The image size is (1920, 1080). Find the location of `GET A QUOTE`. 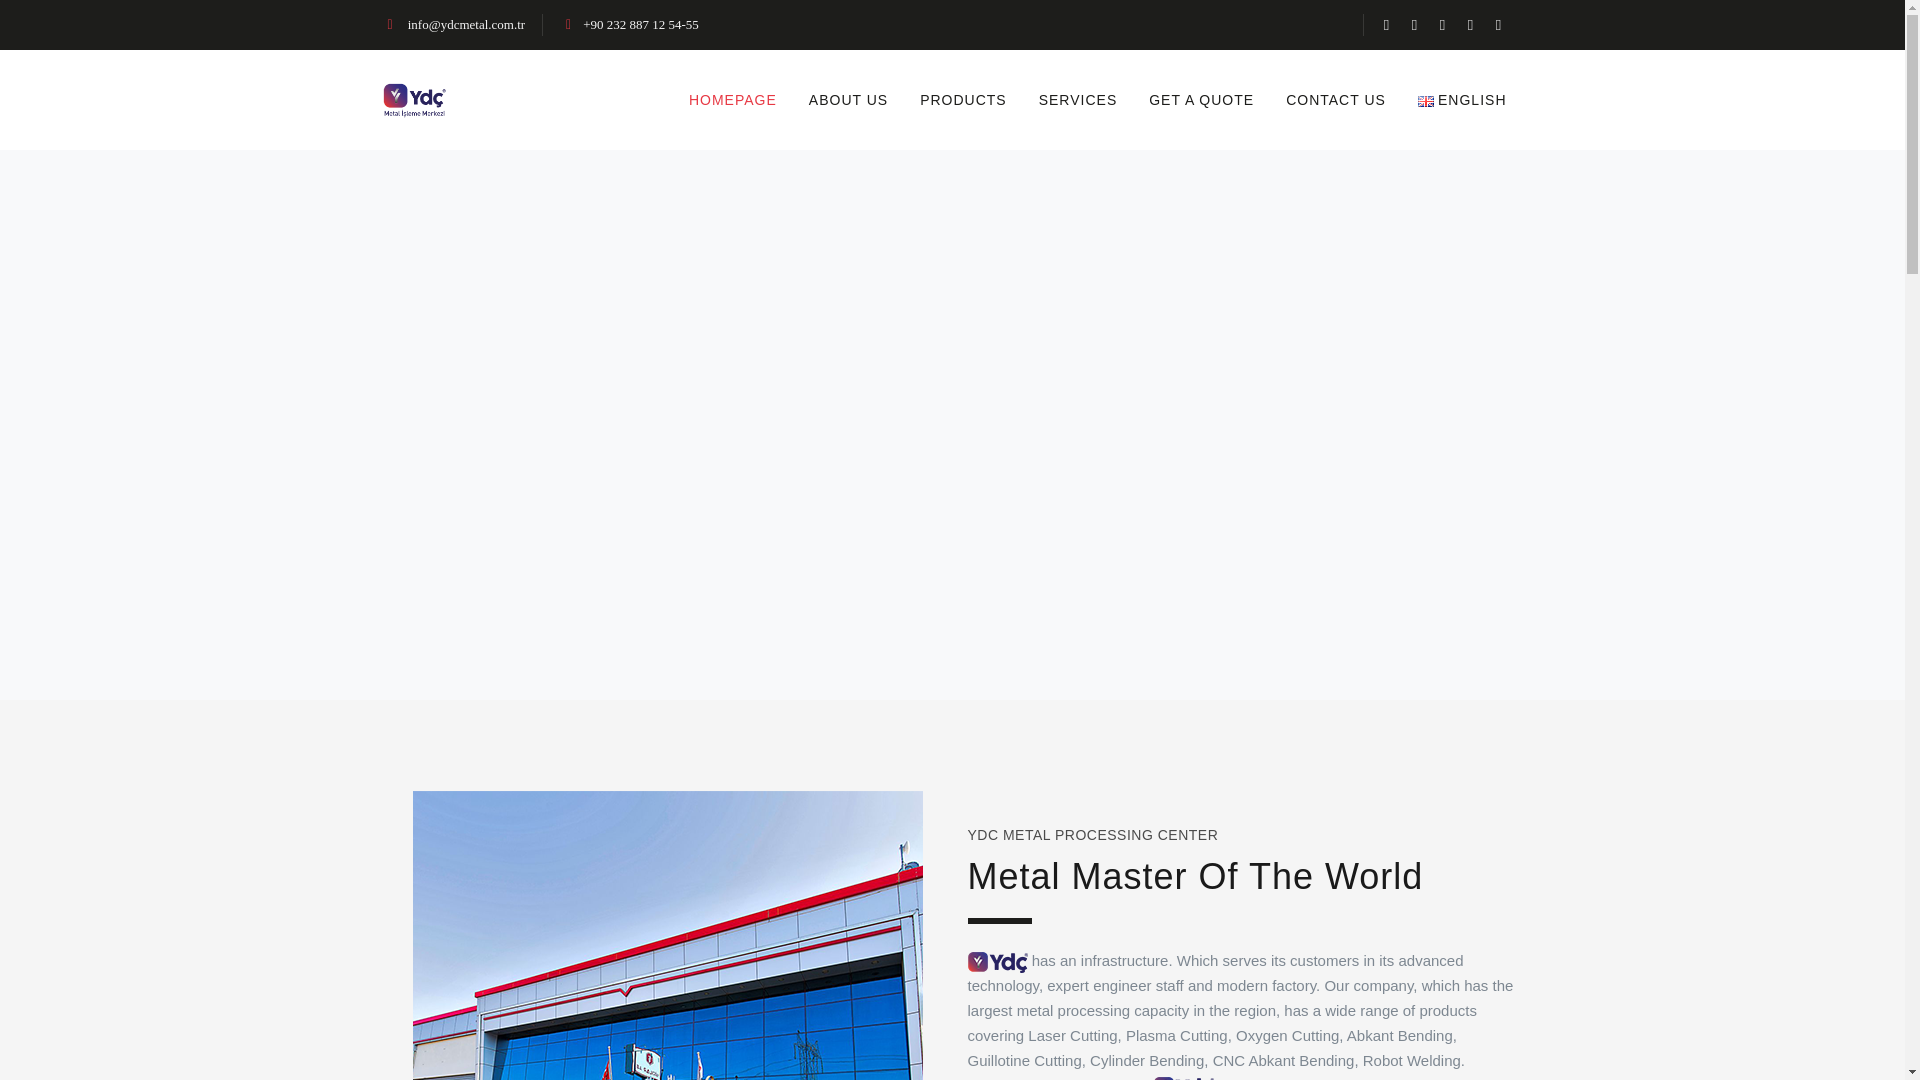

GET A QUOTE is located at coordinates (1200, 100).